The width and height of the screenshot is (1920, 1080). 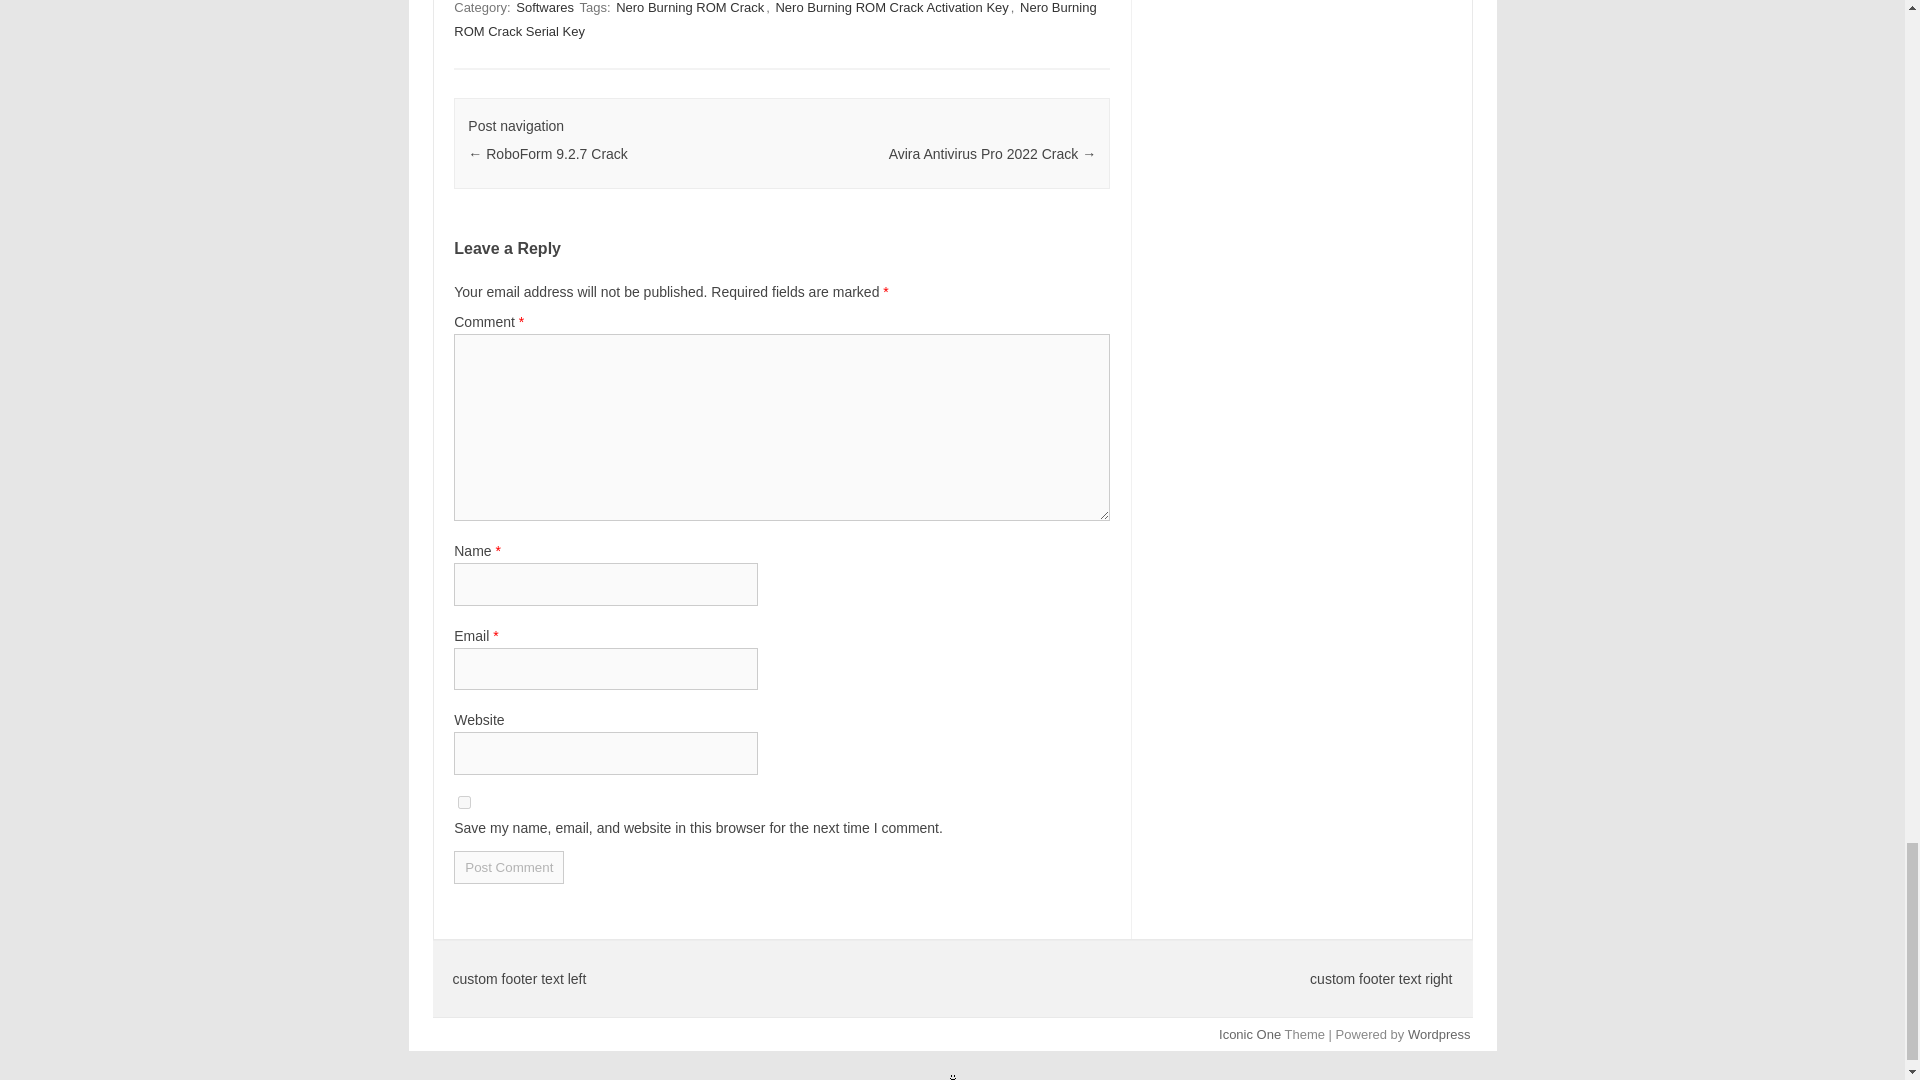 I want to click on Post Comment, so click(x=508, y=868).